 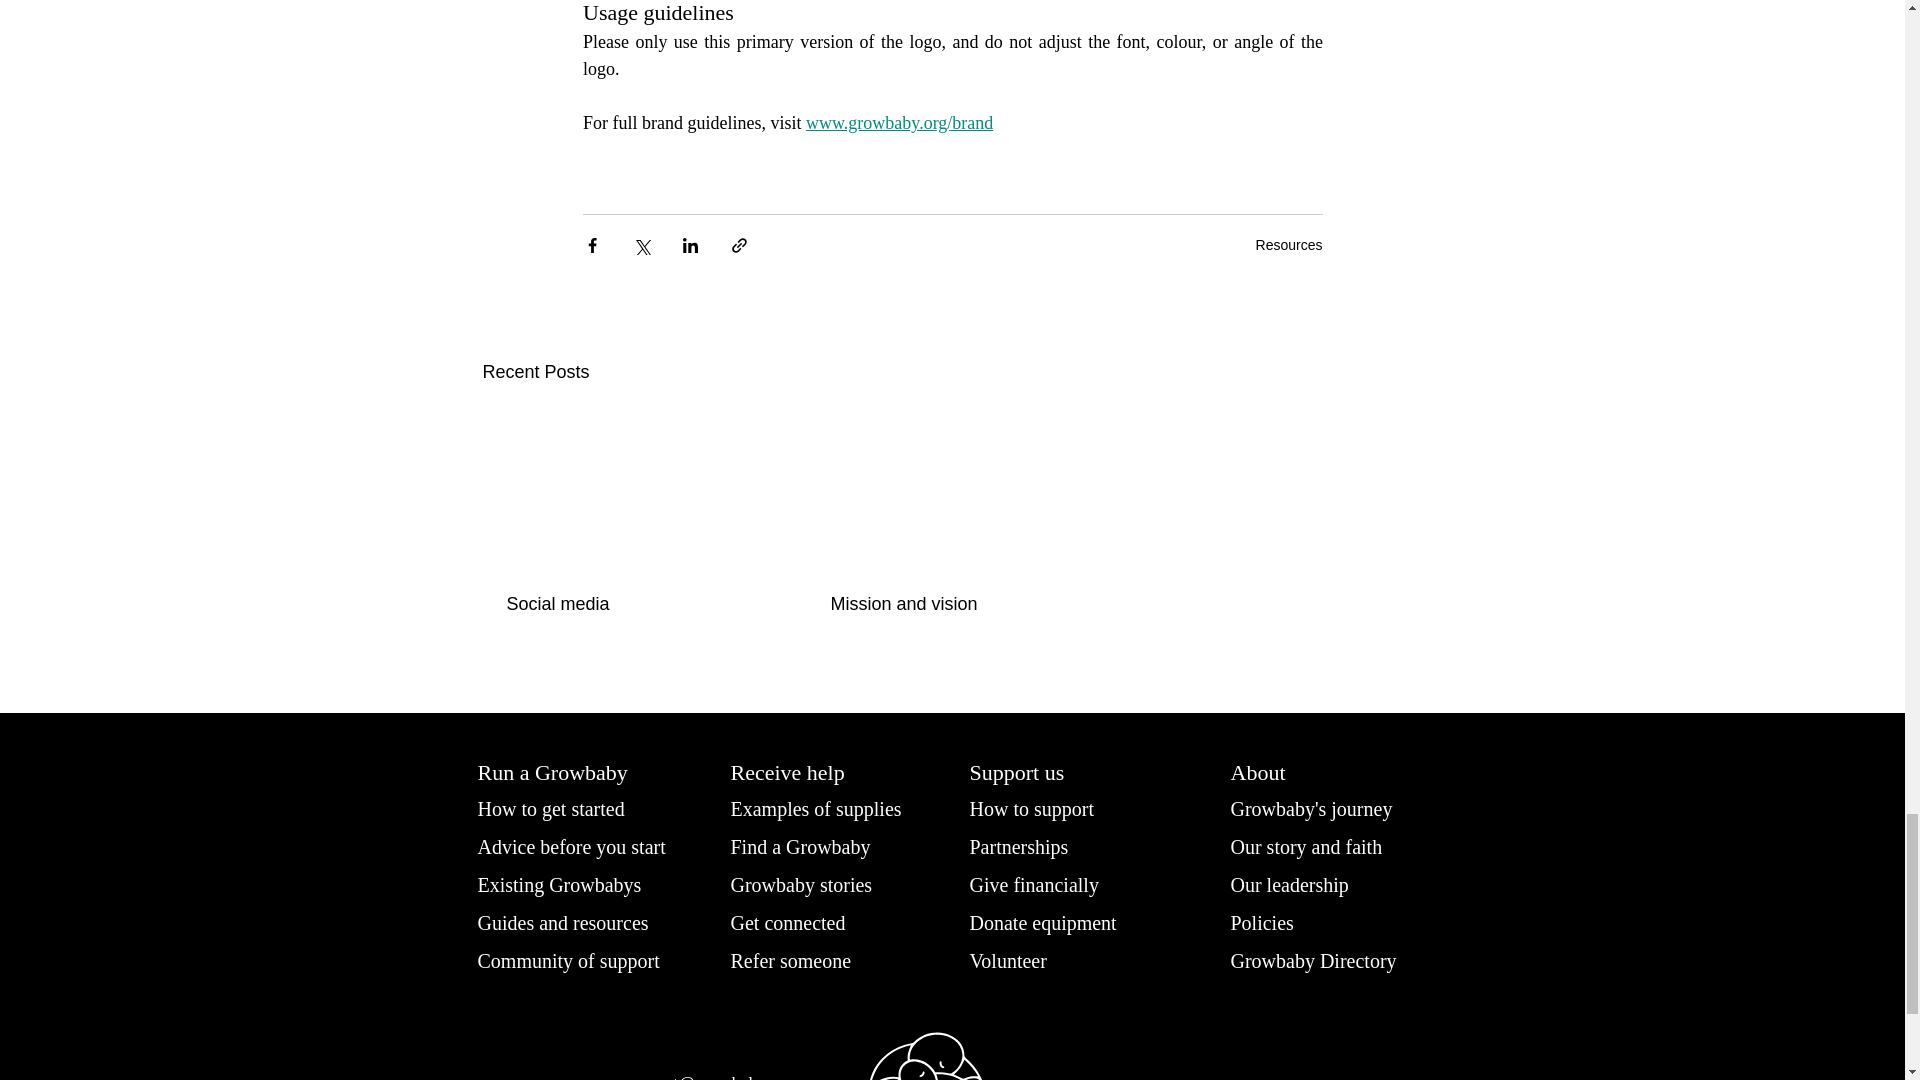 What do you see at coordinates (1314, 846) in the screenshot?
I see `Our story and faith` at bounding box center [1314, 846].